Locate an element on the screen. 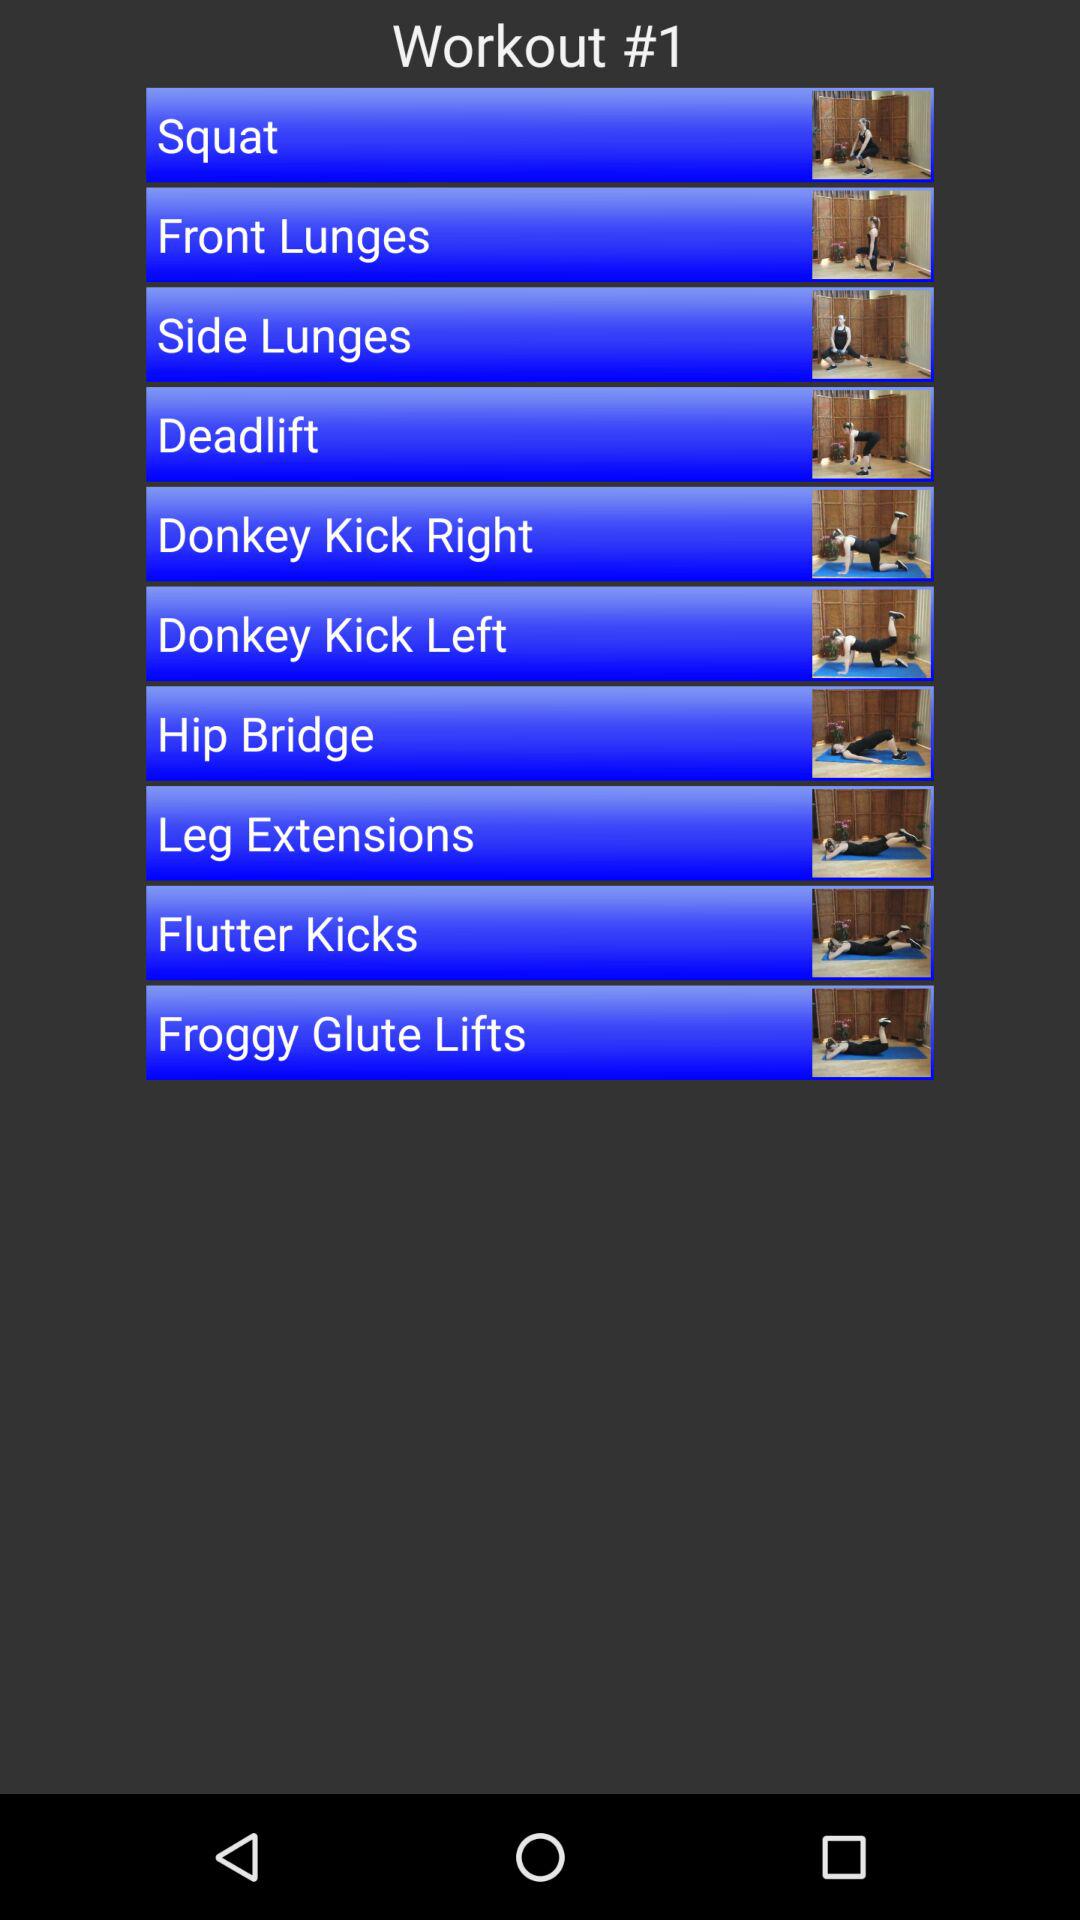 This screenshot has width=1080, height=1920. launch the froggy glute lifts button is located at coordinates (540, 1032).